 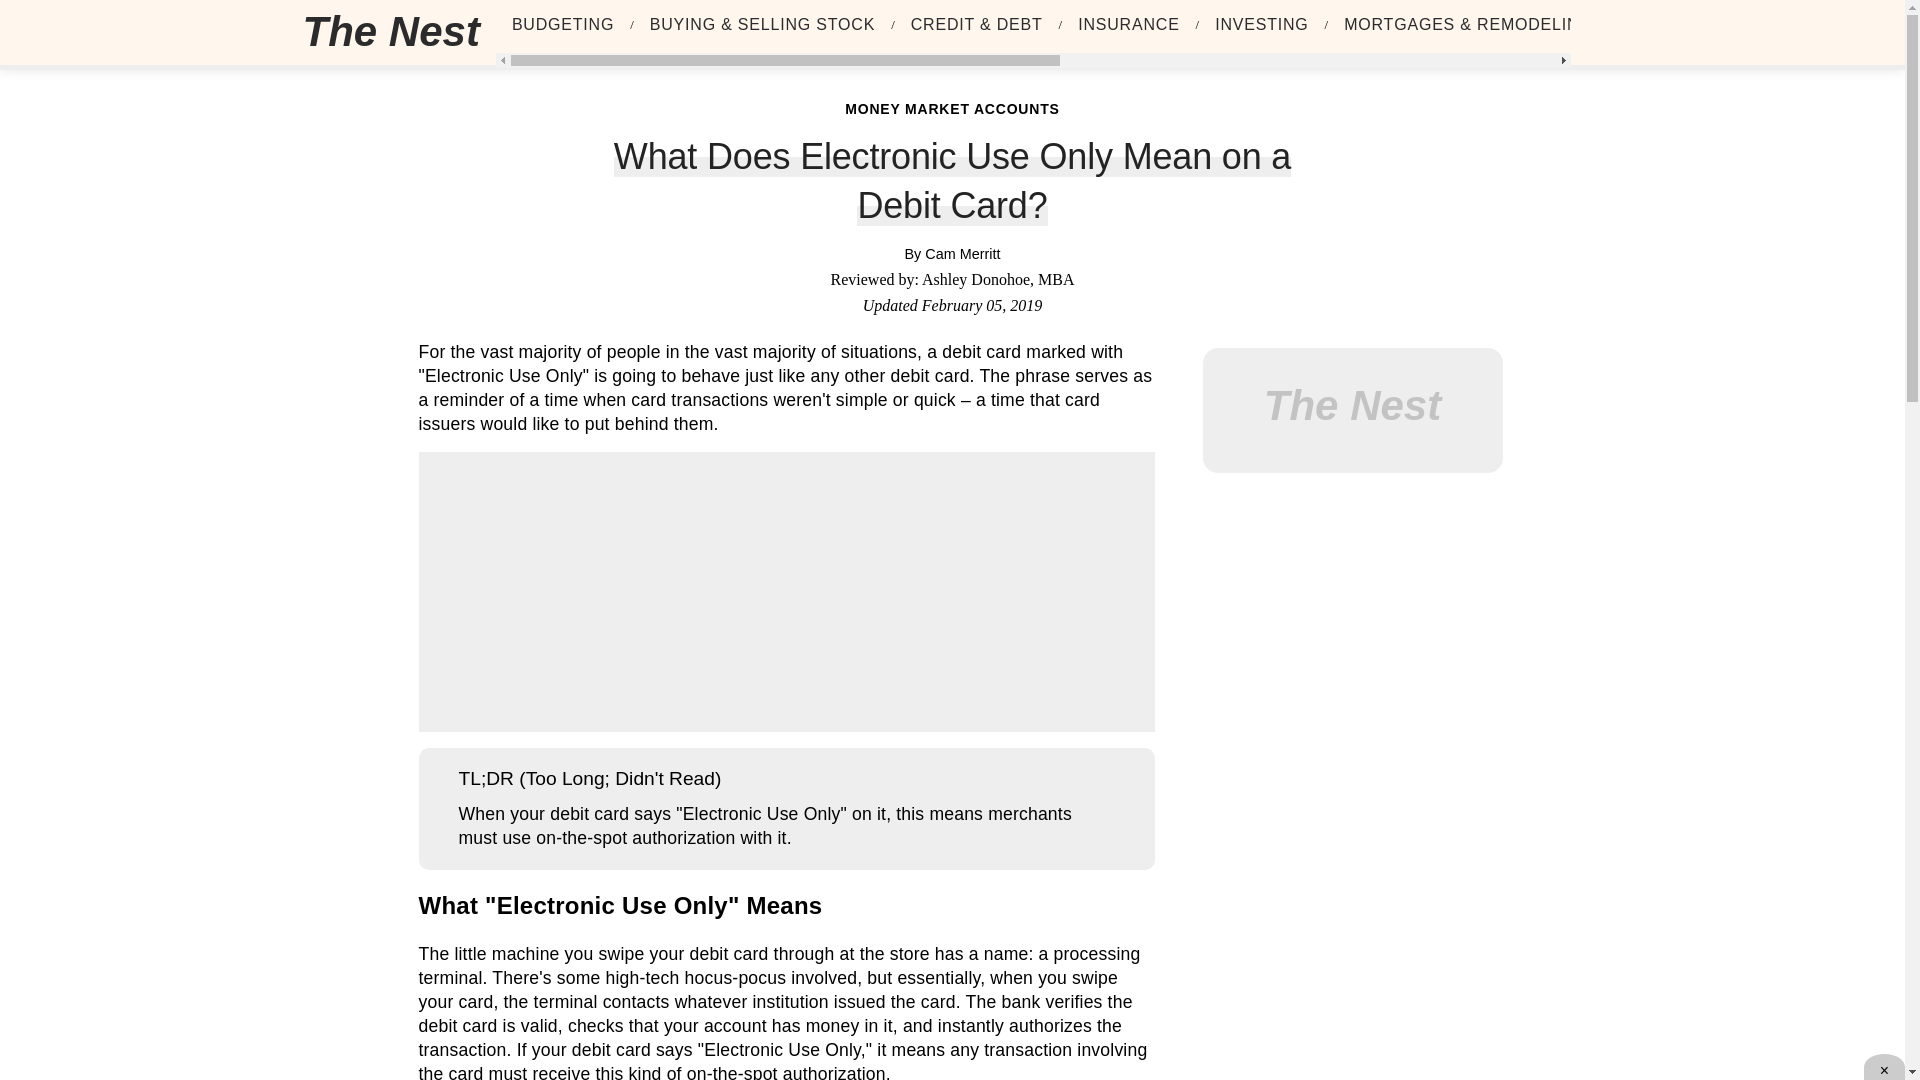 I want to click on BUDGETING, so click(x=563, y=25).